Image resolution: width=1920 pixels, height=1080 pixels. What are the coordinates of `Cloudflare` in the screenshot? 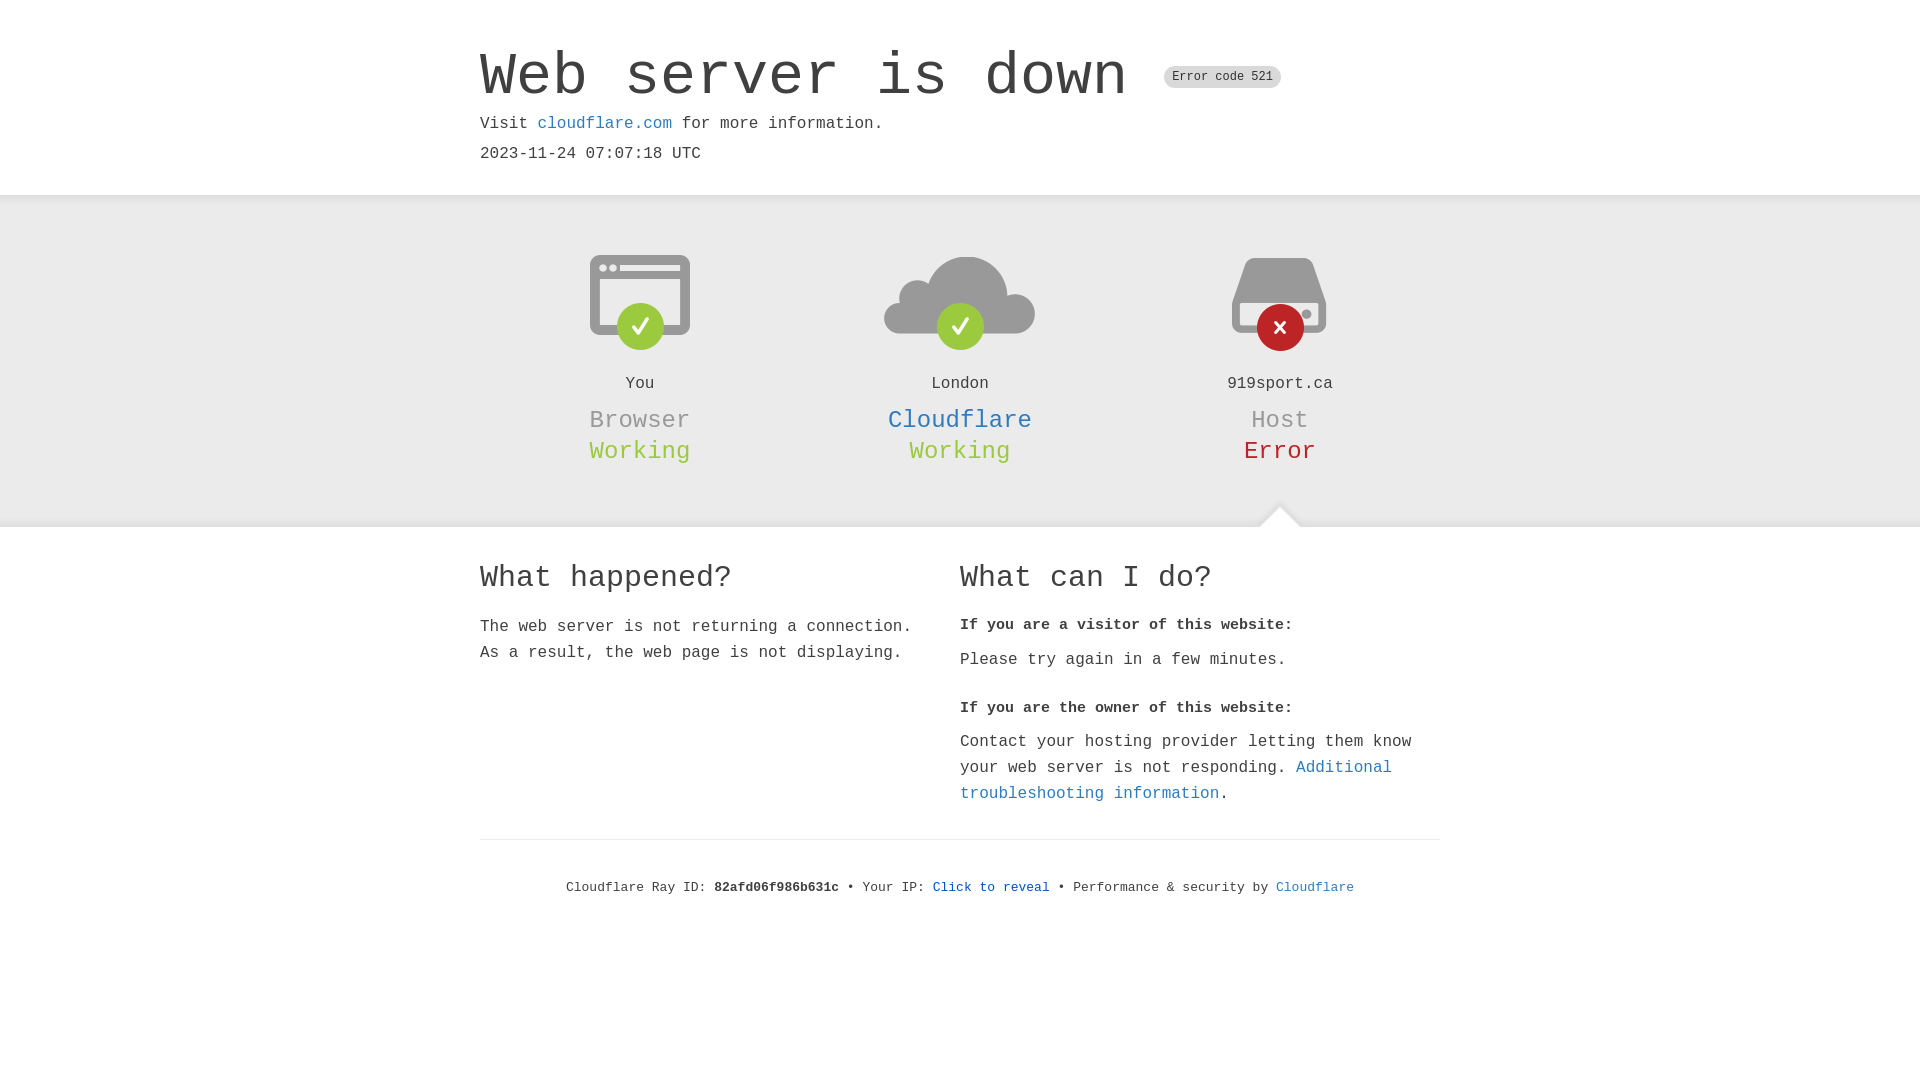 It's located at (1315, 888).